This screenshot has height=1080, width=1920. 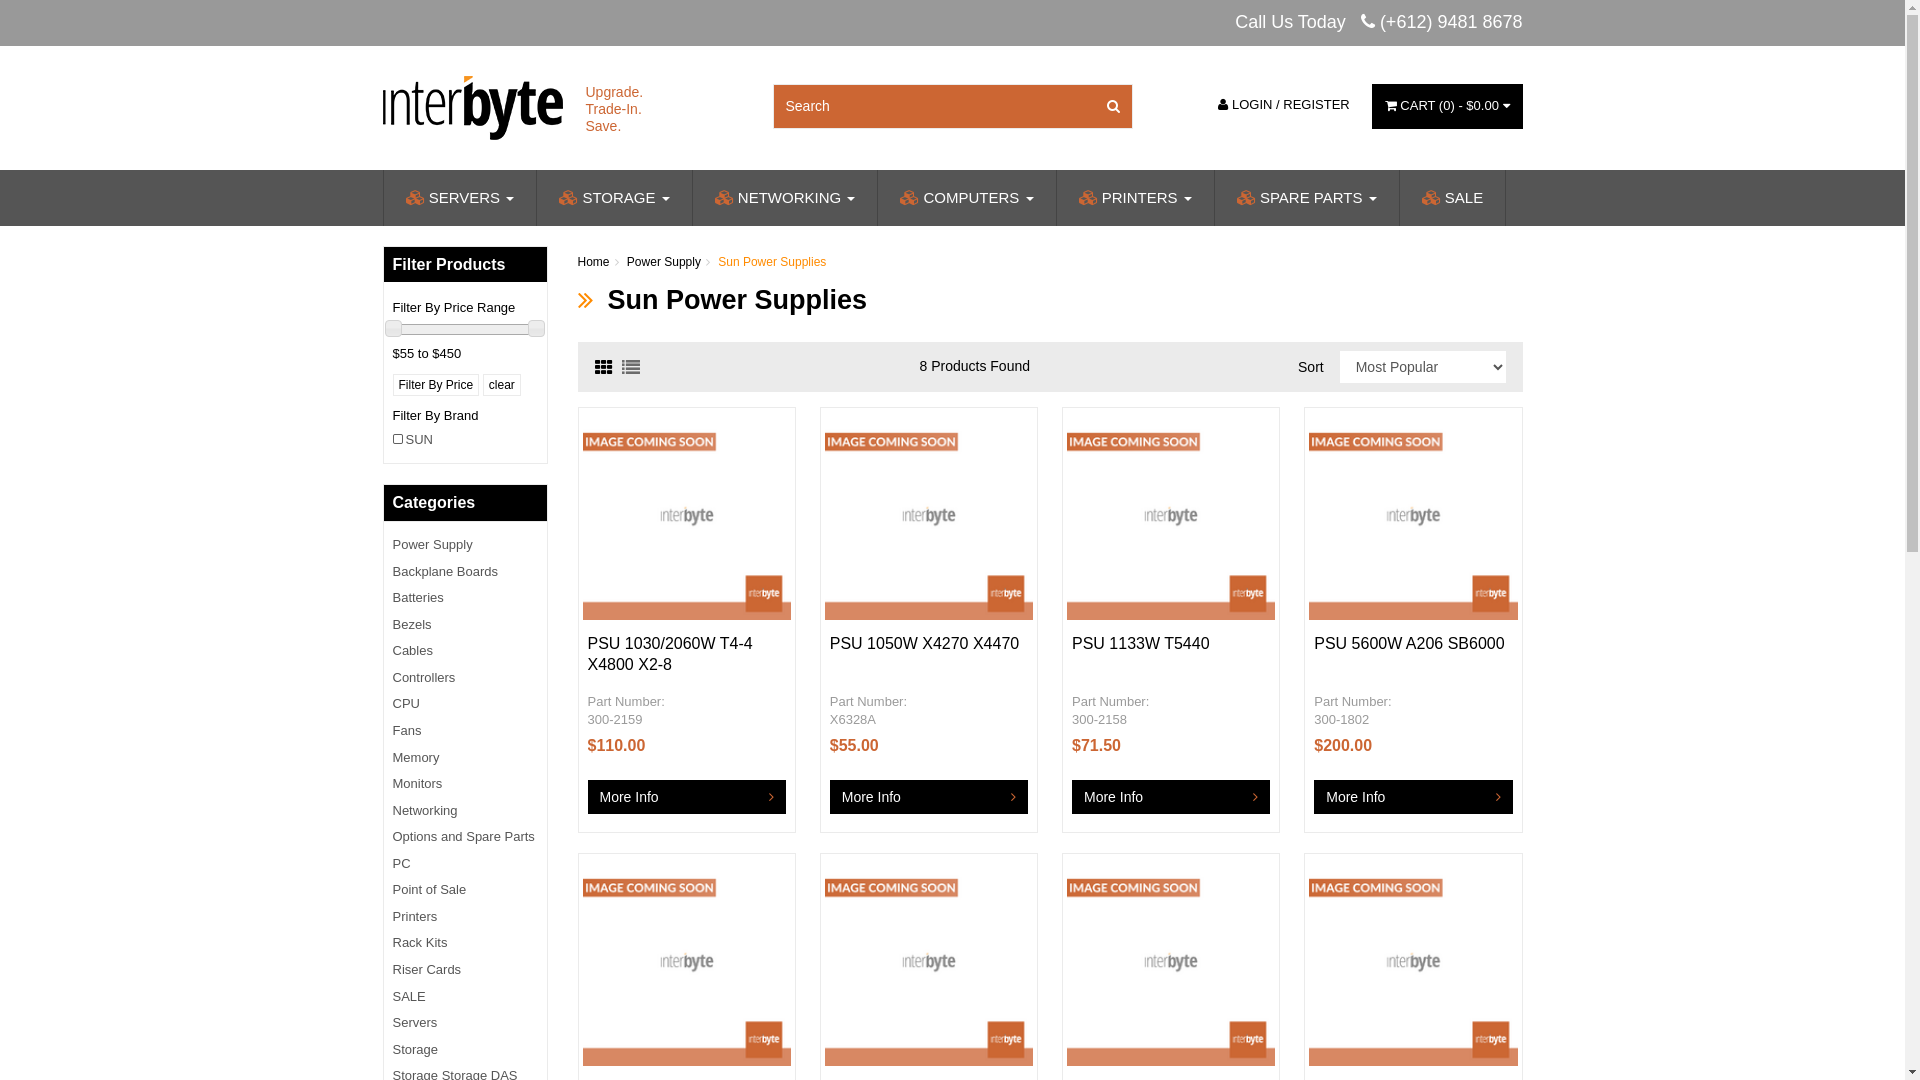 I want to click on PSU 1050W X4270 X4470, so click(x=924, y=643).